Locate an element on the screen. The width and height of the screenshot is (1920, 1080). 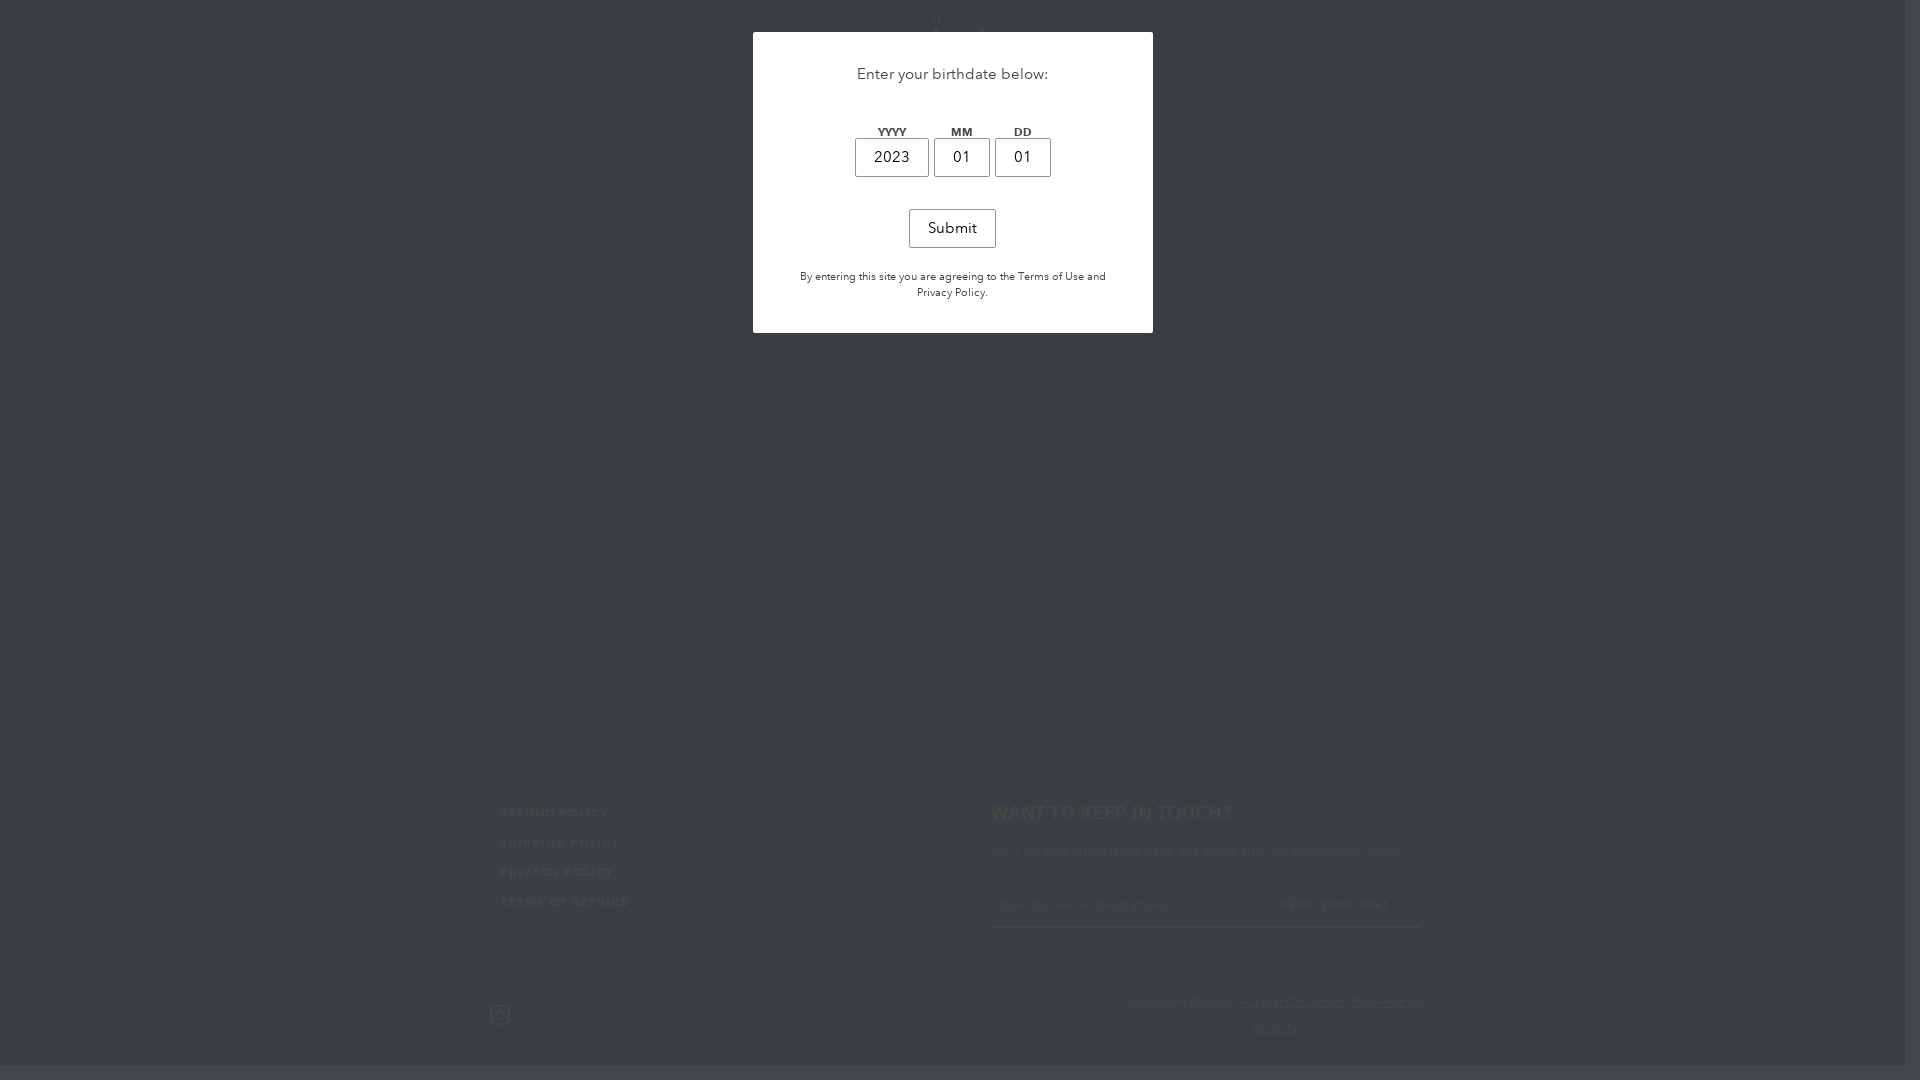
Skip to content is located at coordinates (0, 0).